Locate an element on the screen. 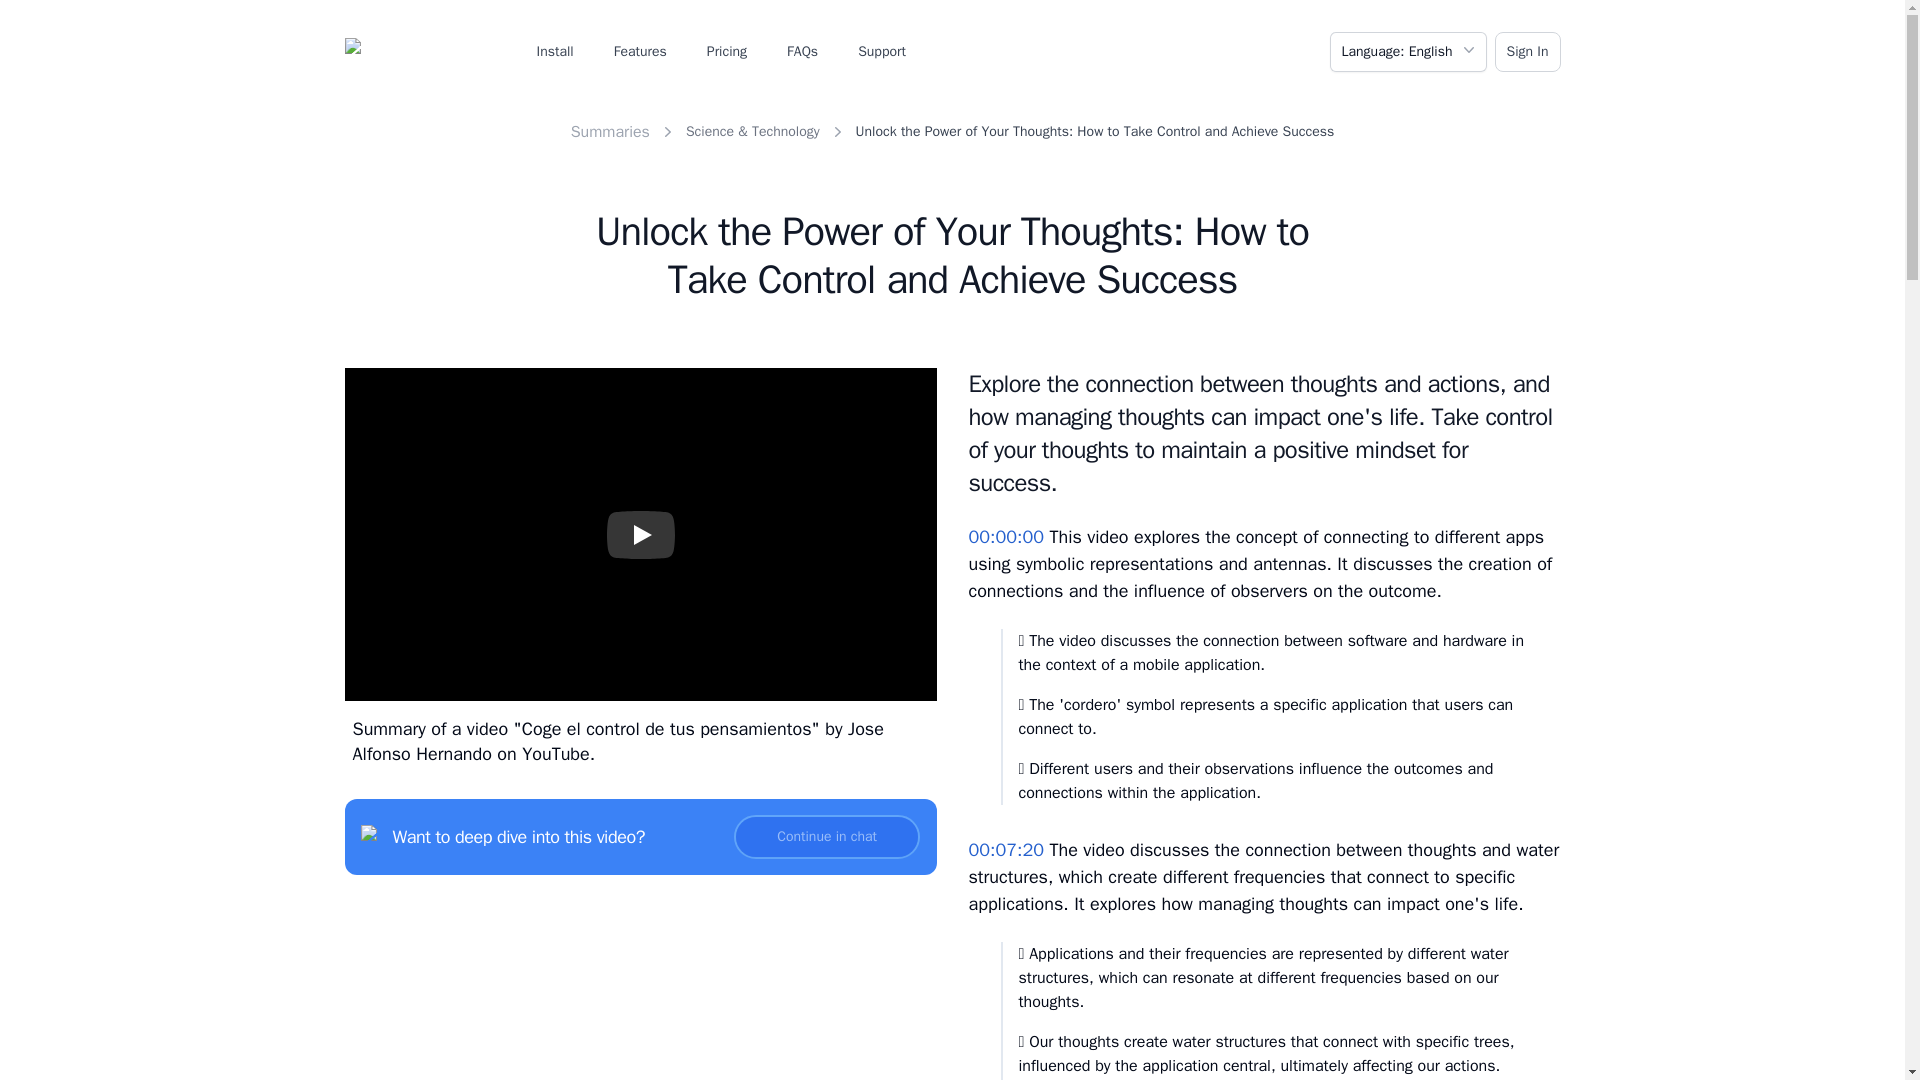 The width and height of the screenshot is (1920, 1080). Sign In is located at coordinates (1528, 52).